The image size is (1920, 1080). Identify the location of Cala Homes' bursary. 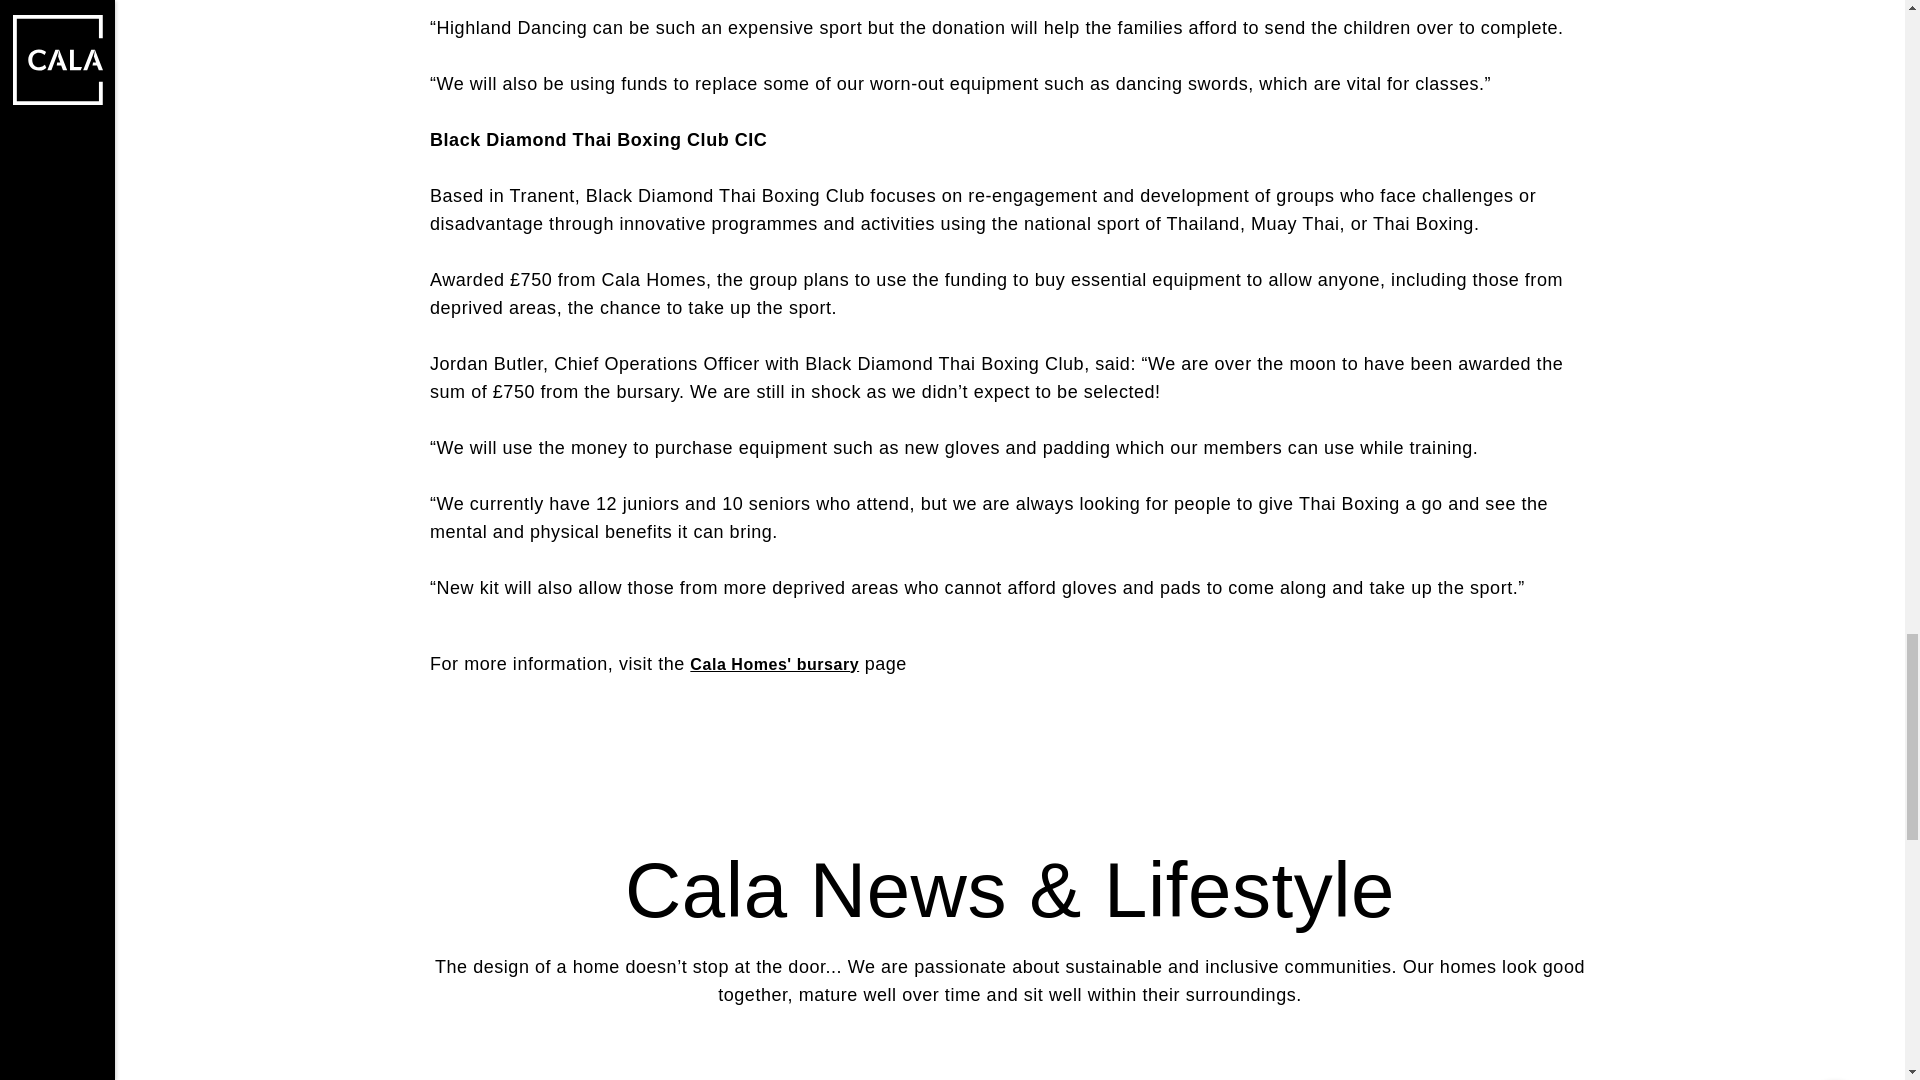
(774, 664).